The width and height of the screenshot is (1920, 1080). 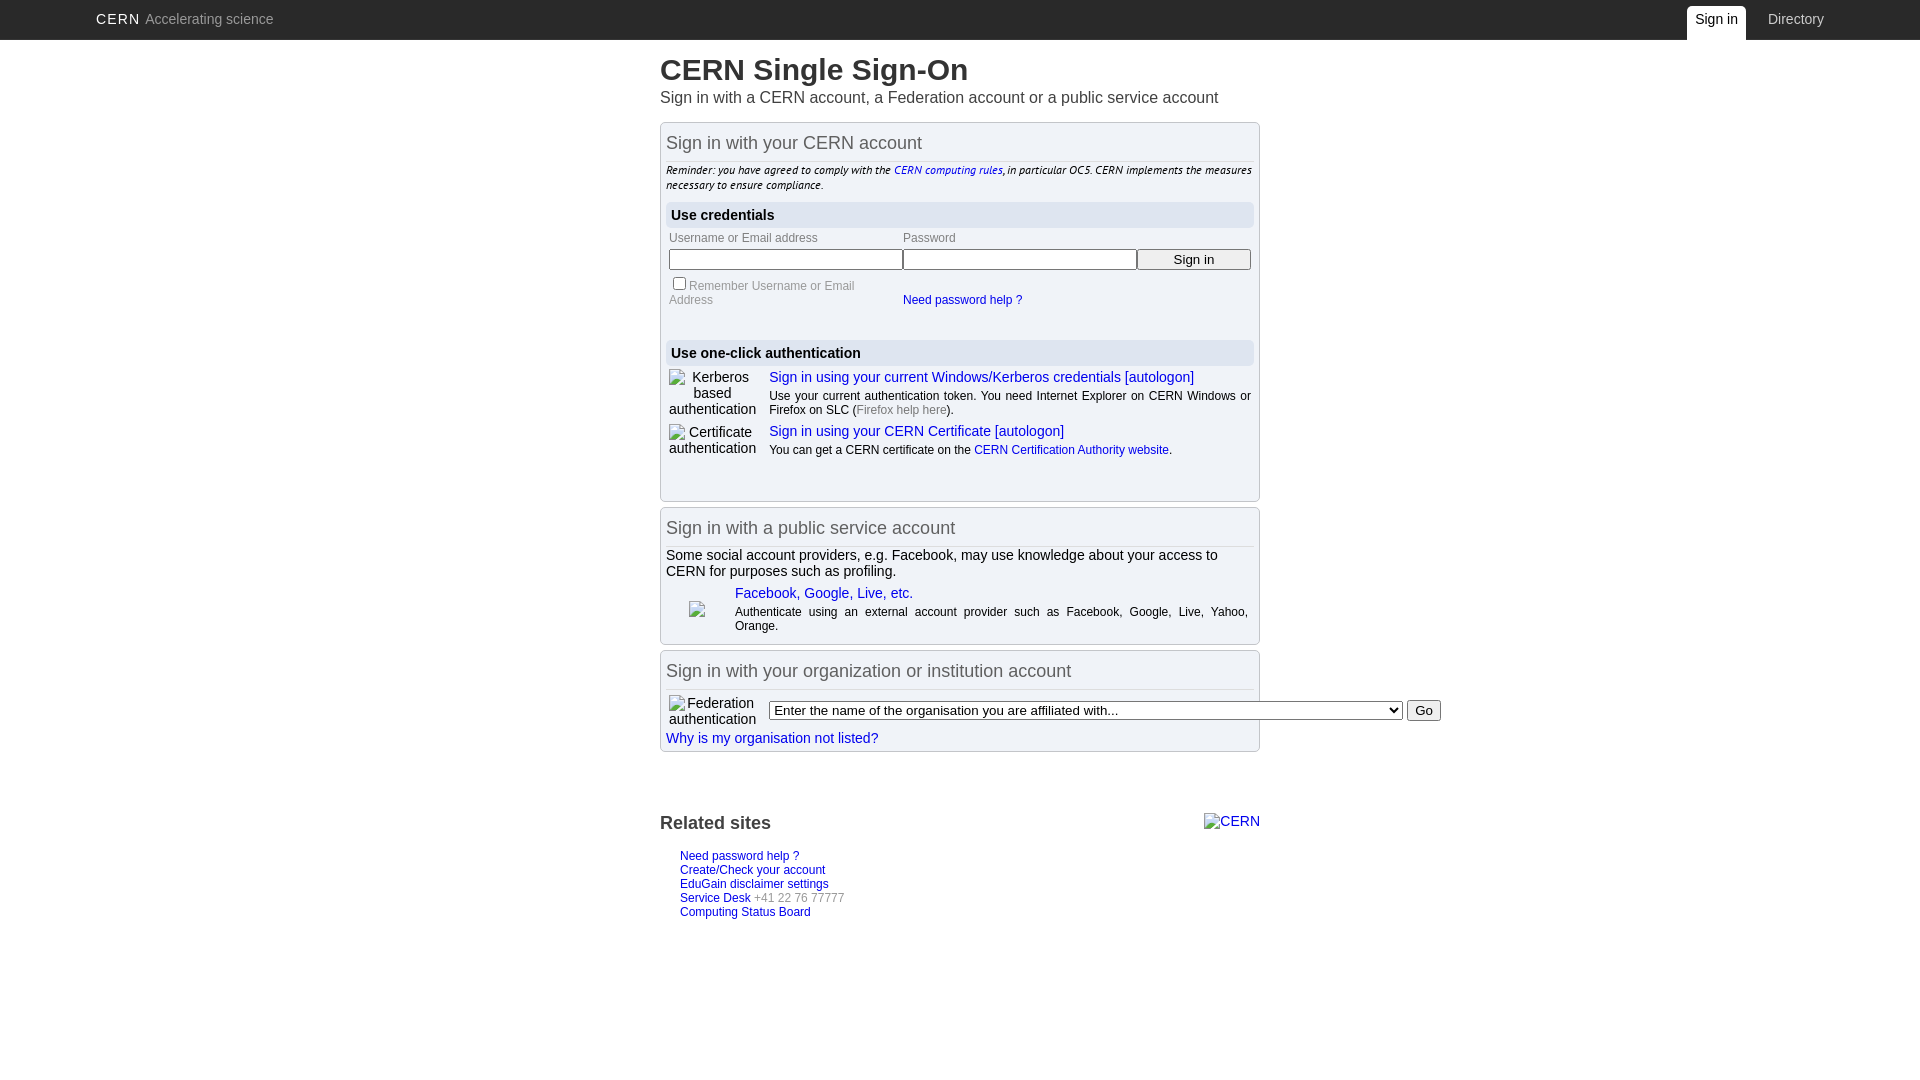 What do you see at coordinates (1160, 376) in the screenshot?
I see `[autologon]` at bounding box center [1160, 376].